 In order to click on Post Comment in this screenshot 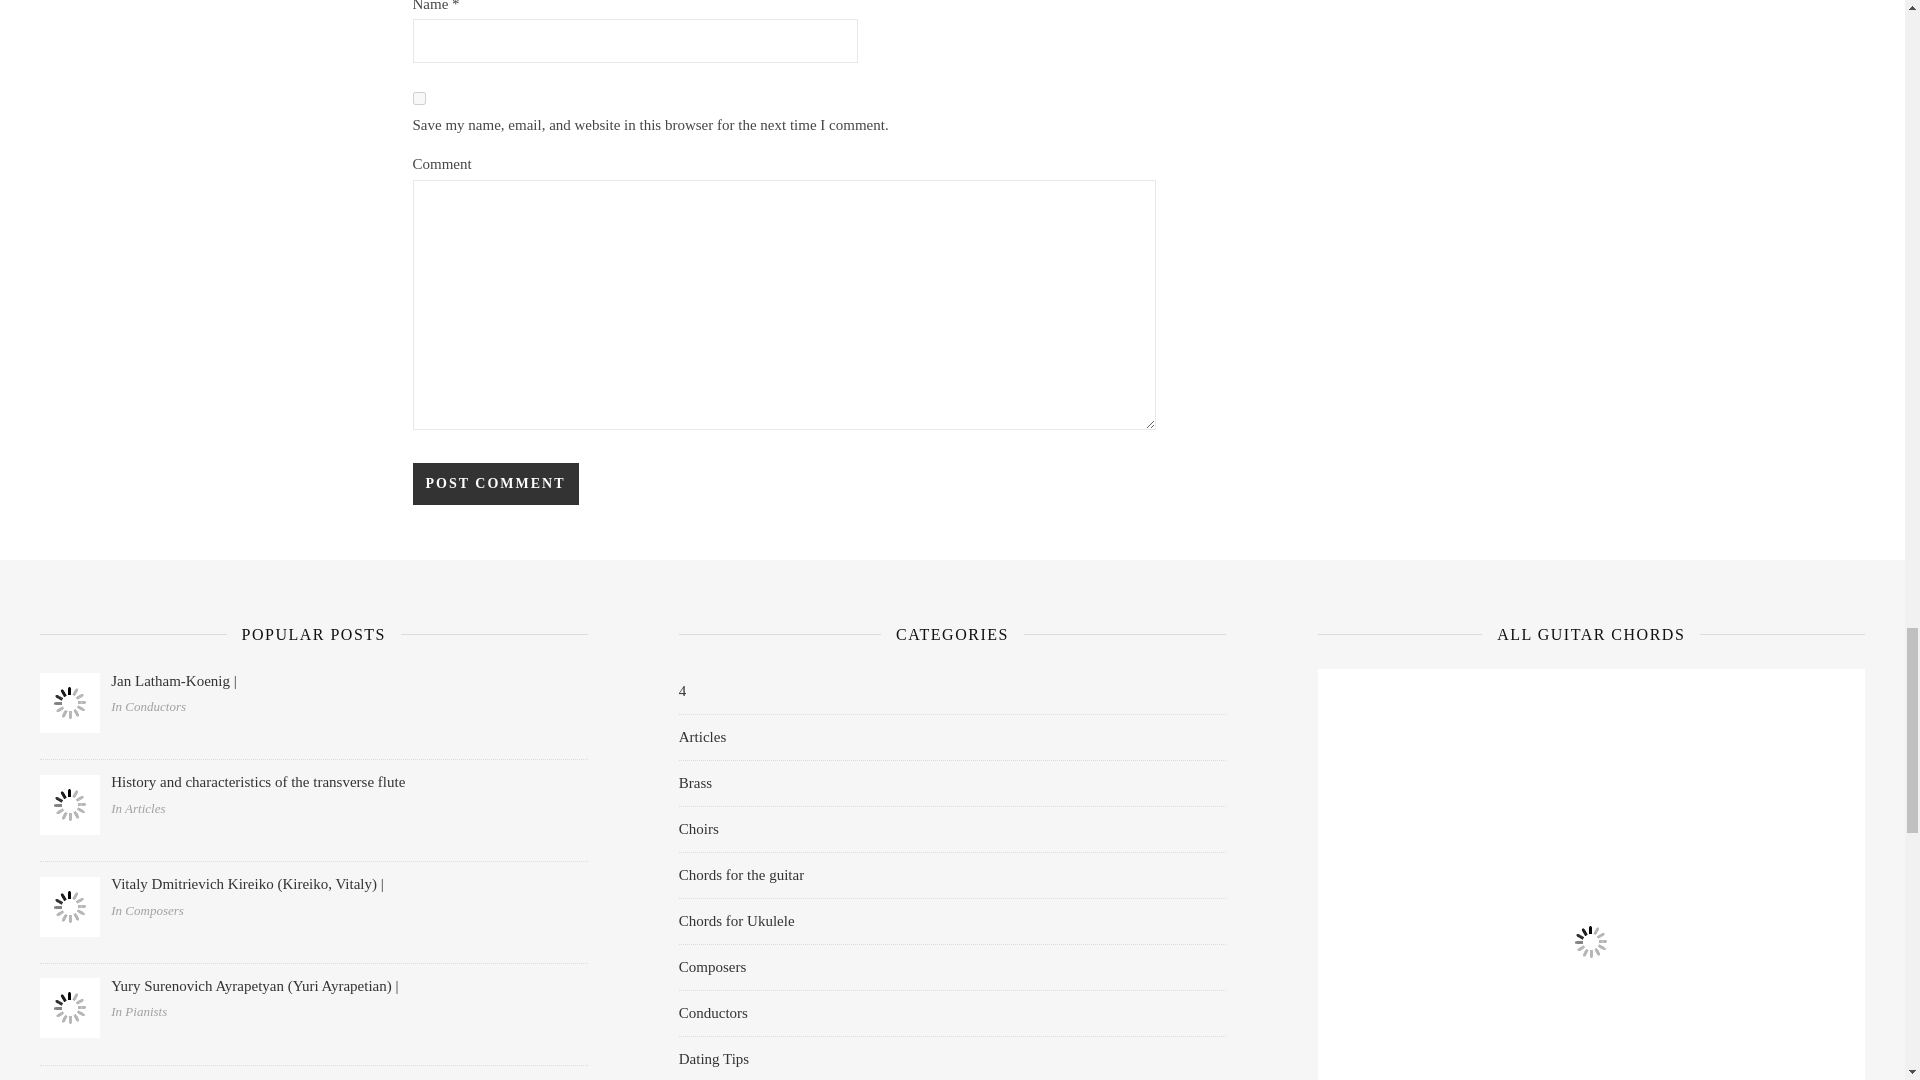, I will do `click(494, 484)`.